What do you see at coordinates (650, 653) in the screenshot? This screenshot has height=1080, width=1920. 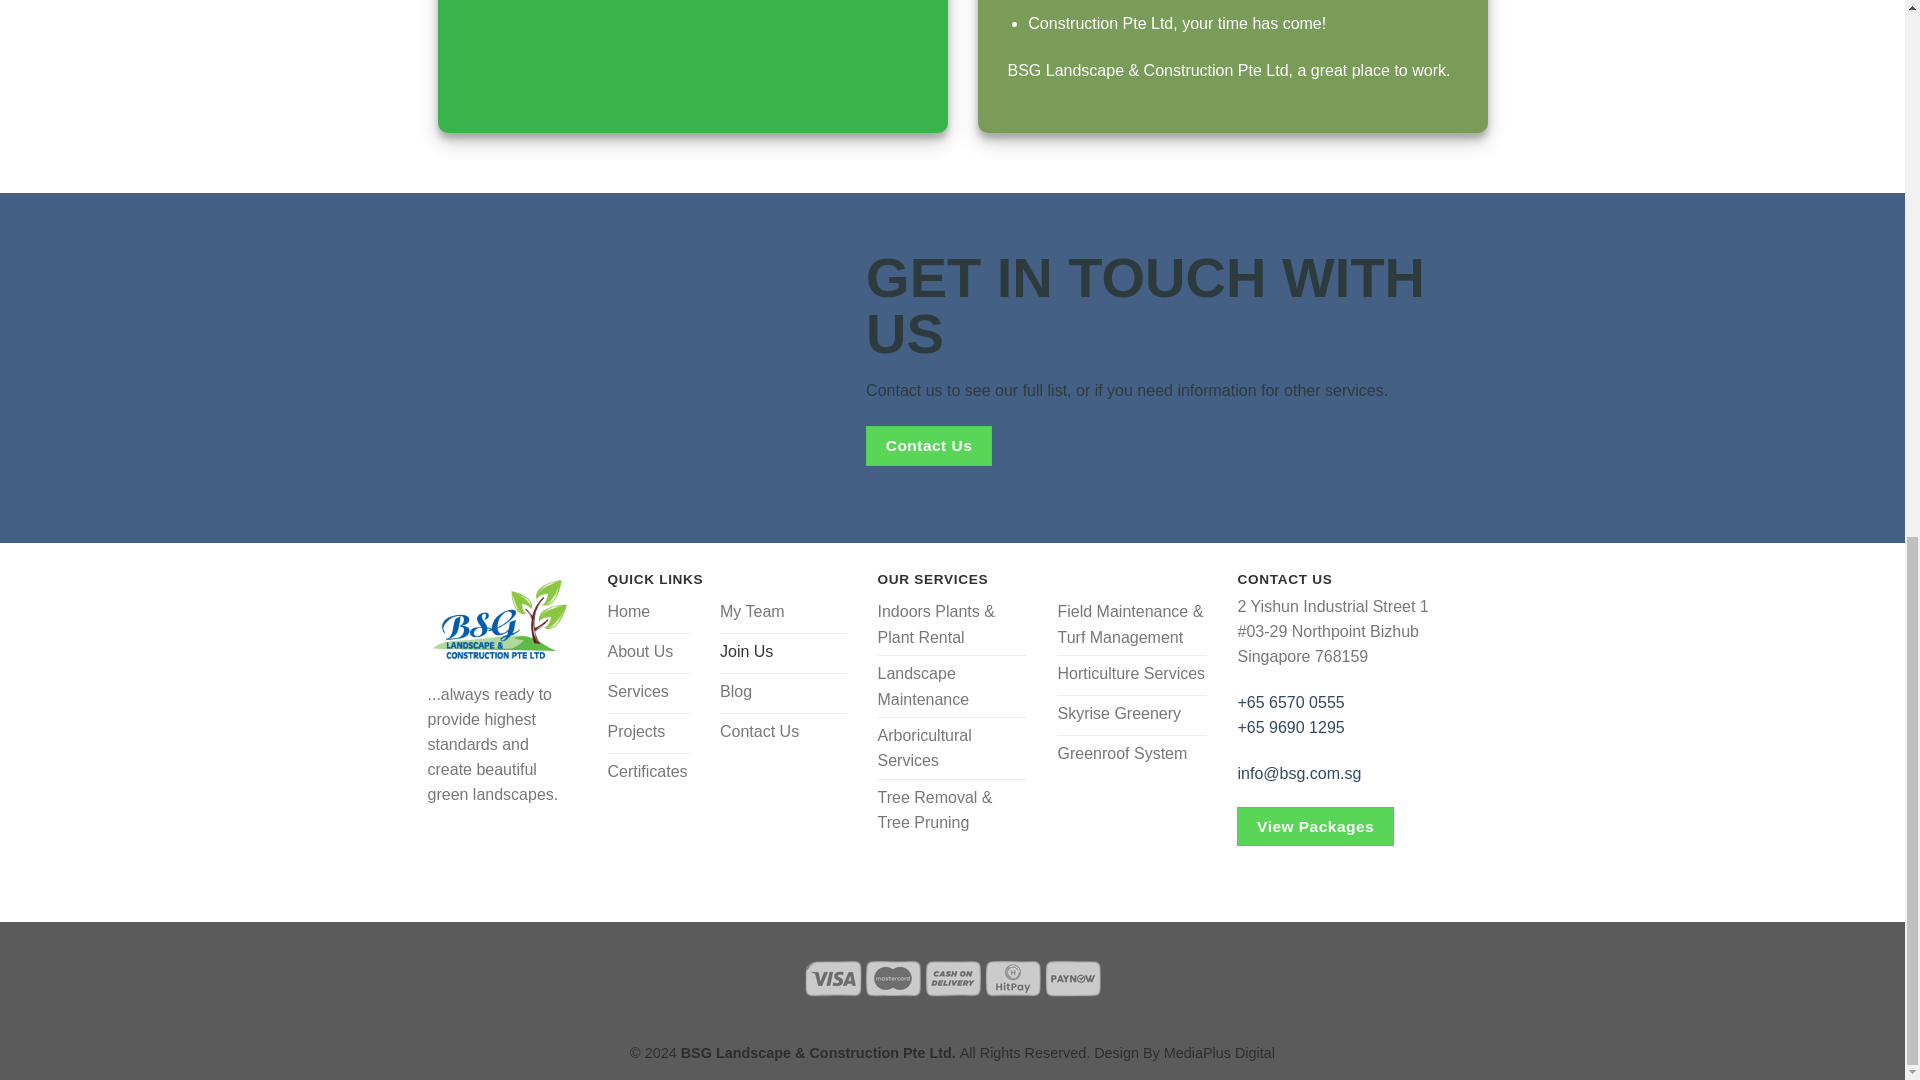 I see `About Us` at bounding box center [650, 653].